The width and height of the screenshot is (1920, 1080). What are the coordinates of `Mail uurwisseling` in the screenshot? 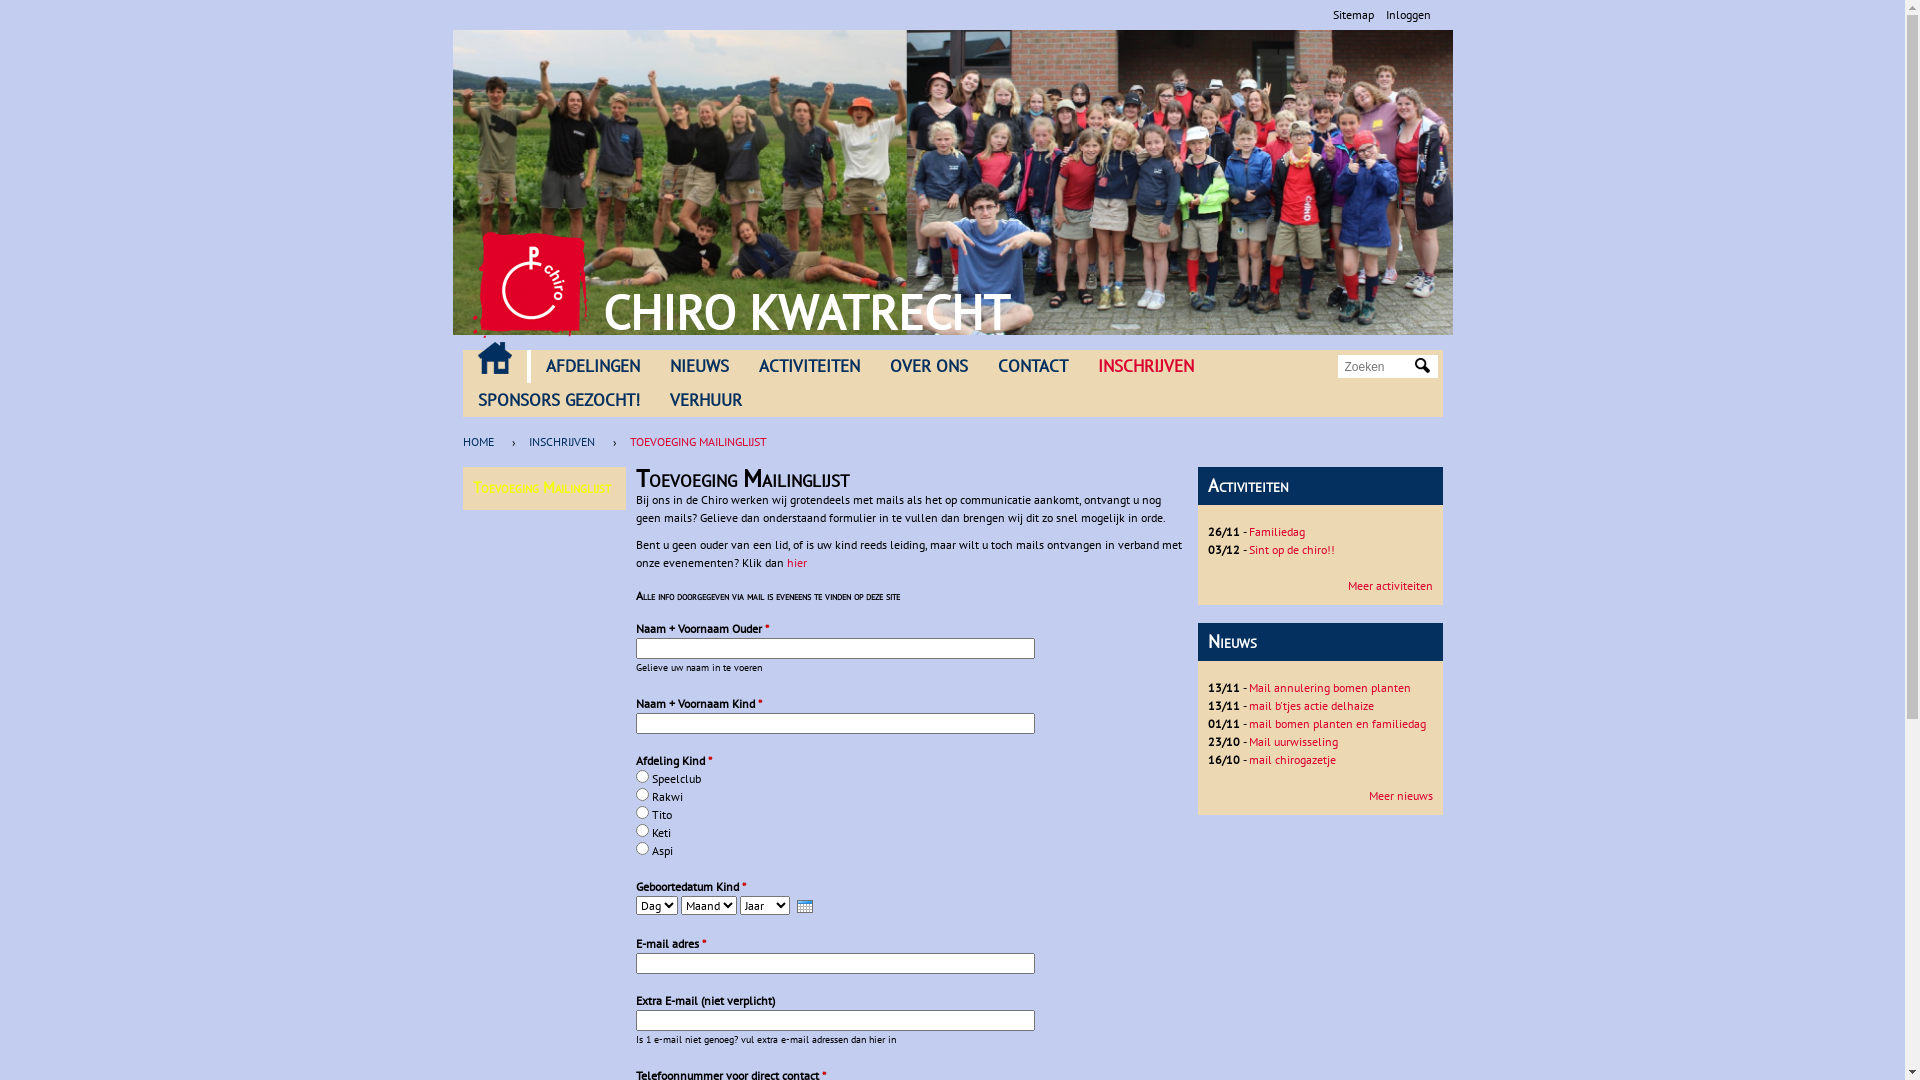 It's located at (1292, 742).